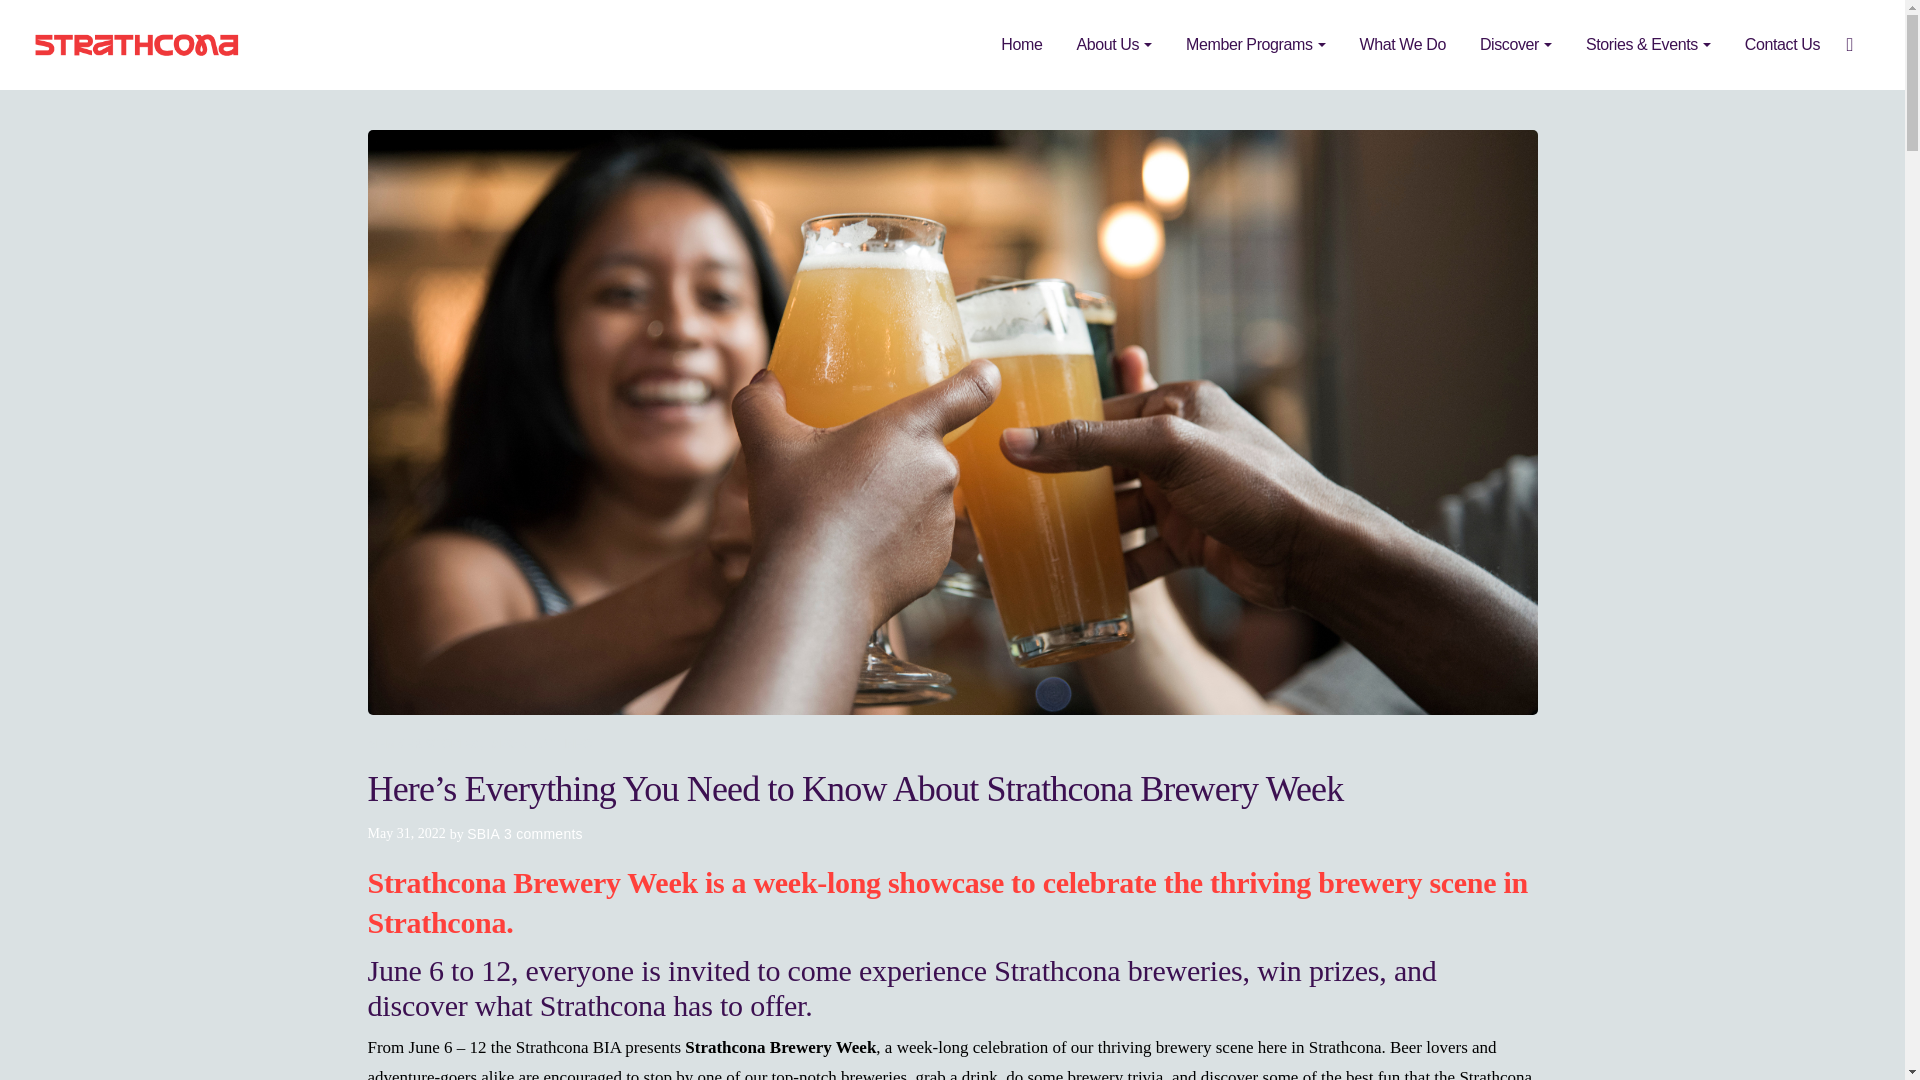 The height and width of the screenshot is (1080, 1920). What do you see at coordinates (1113, 45) in the screenshot?
I see `About Us` at bounding box center [1113, 45].